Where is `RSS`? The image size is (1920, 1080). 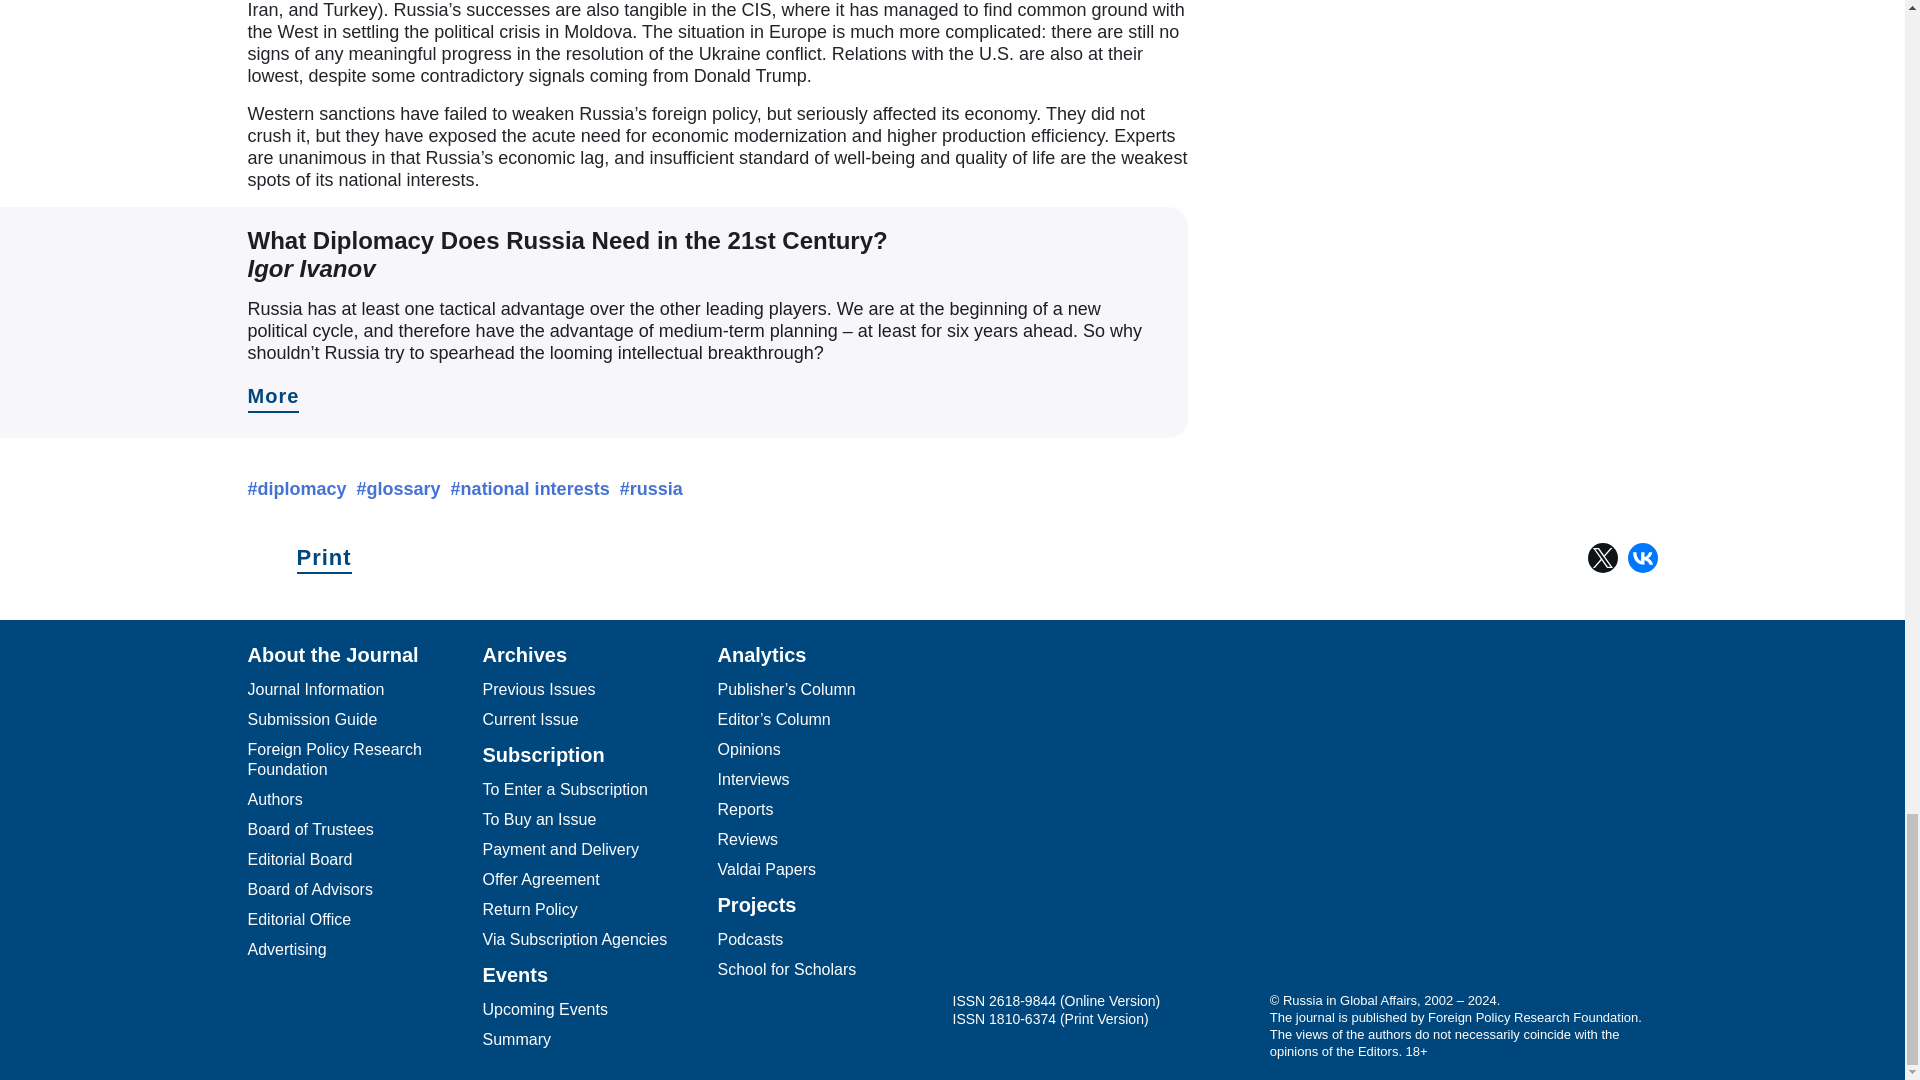 RSS is located at coordinates (1222, 827).